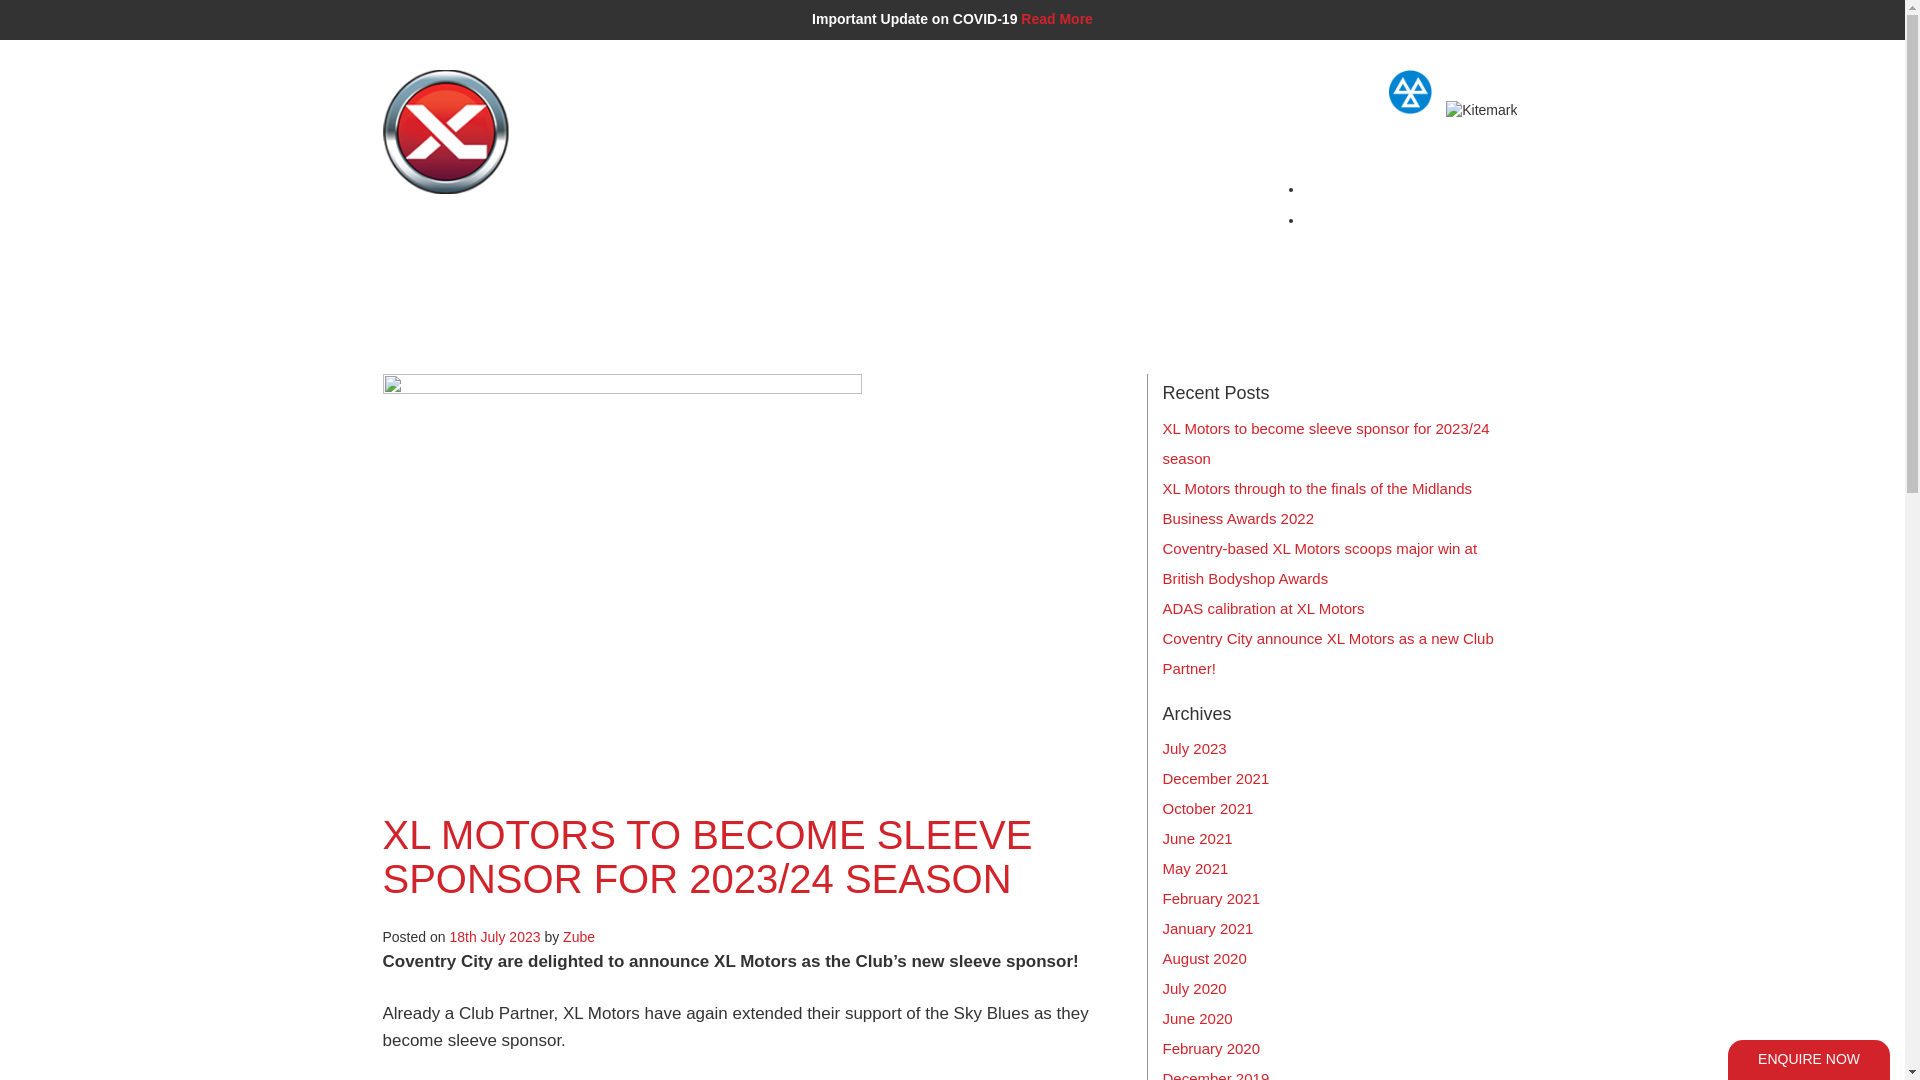 The image size is (1920, 1080). Describe the element at coordinates (1424, 280) in the screenshot. I see `CONTACT US` at that location.